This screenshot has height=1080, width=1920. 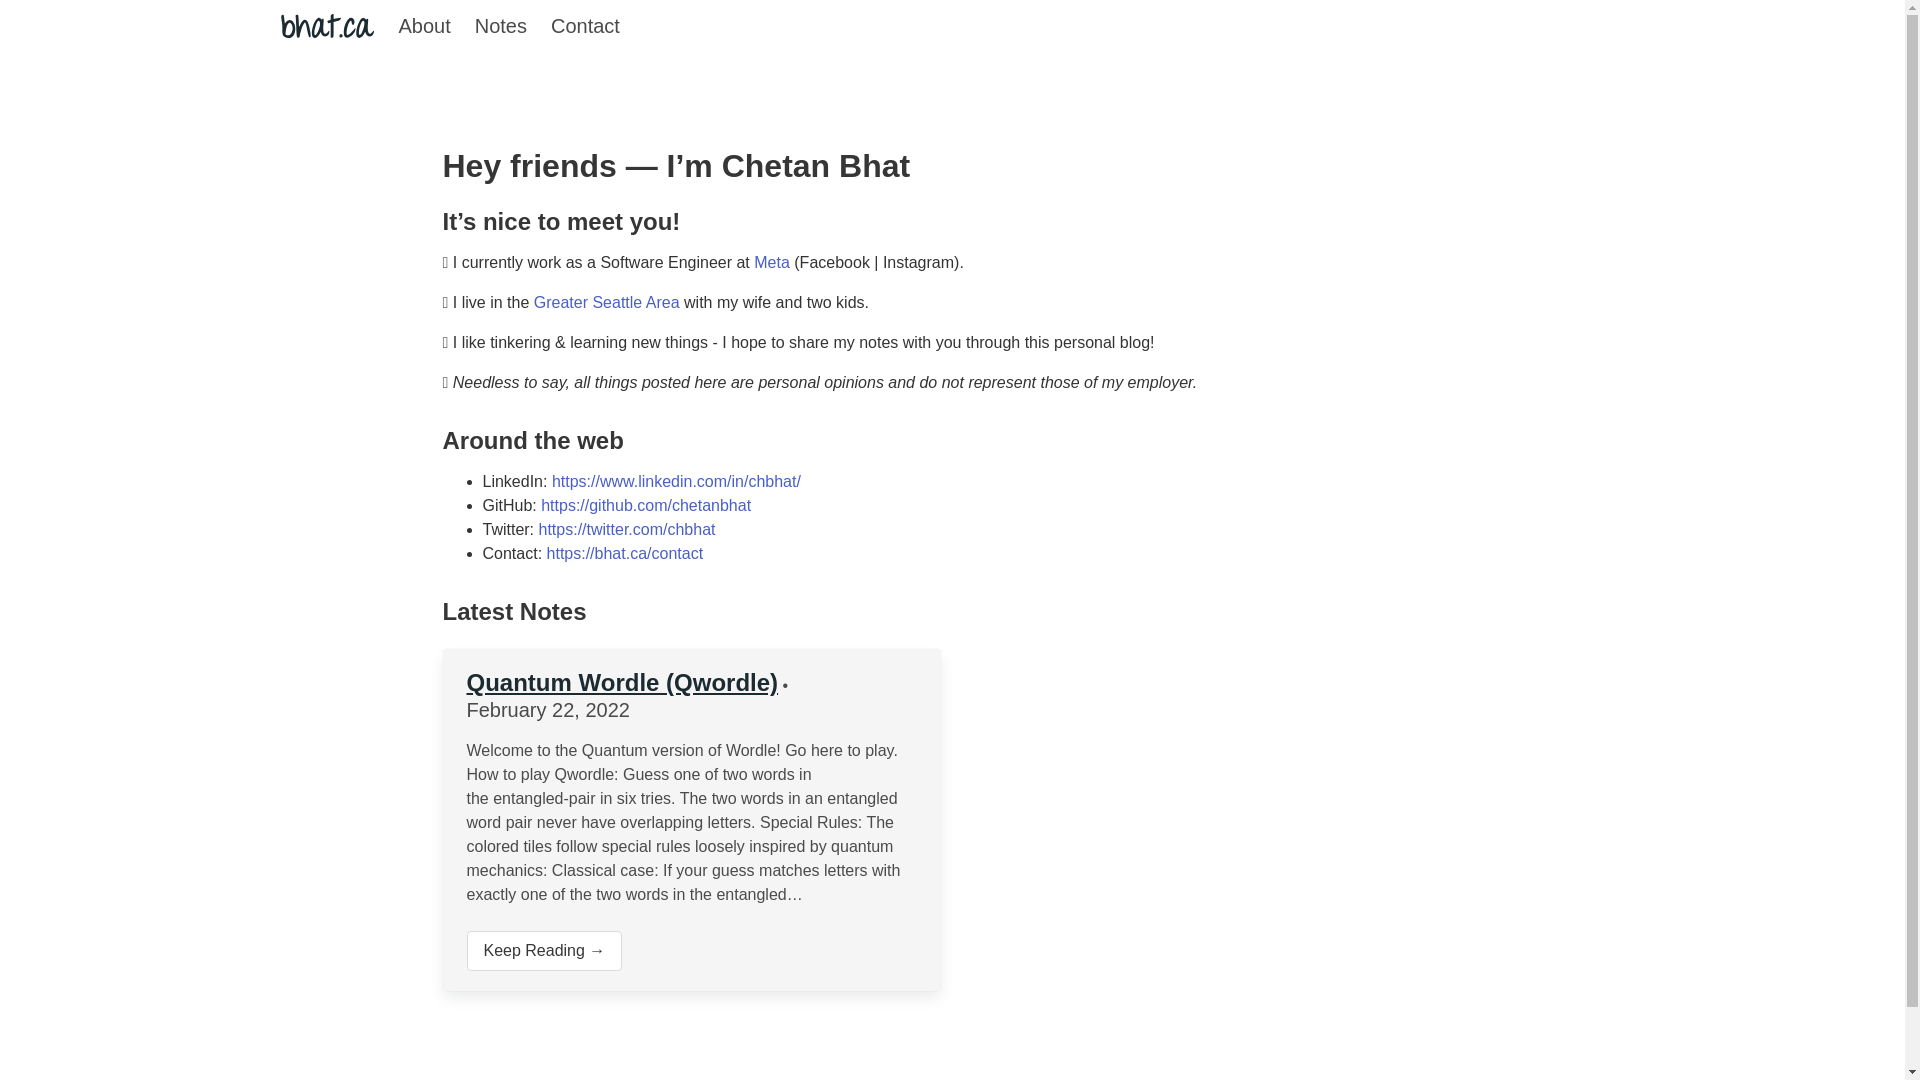 What do you see at coordinates (607, 302) in the screenshot?
I see `Greater Seattle Area` at bounding box center [607, 302].